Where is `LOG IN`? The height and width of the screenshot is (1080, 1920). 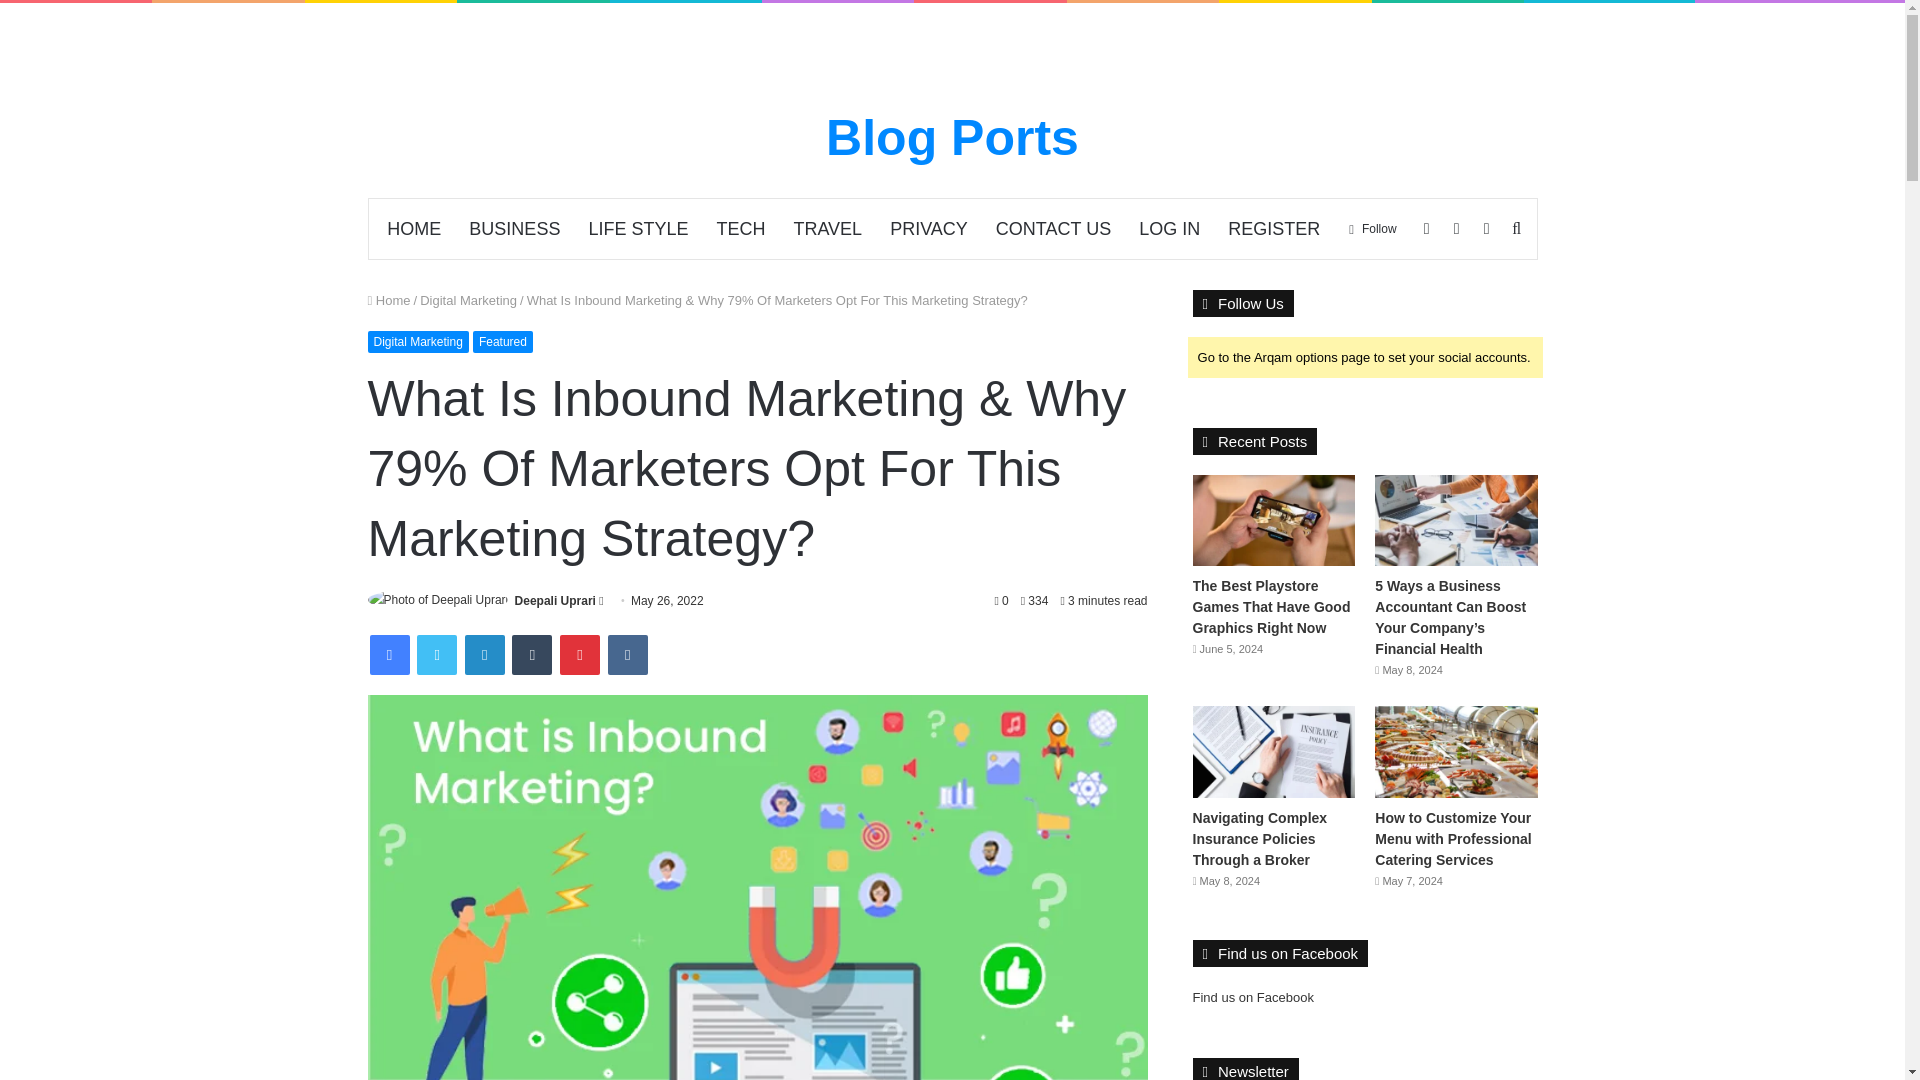
LOG IN is located at coordinates (1169, 228).